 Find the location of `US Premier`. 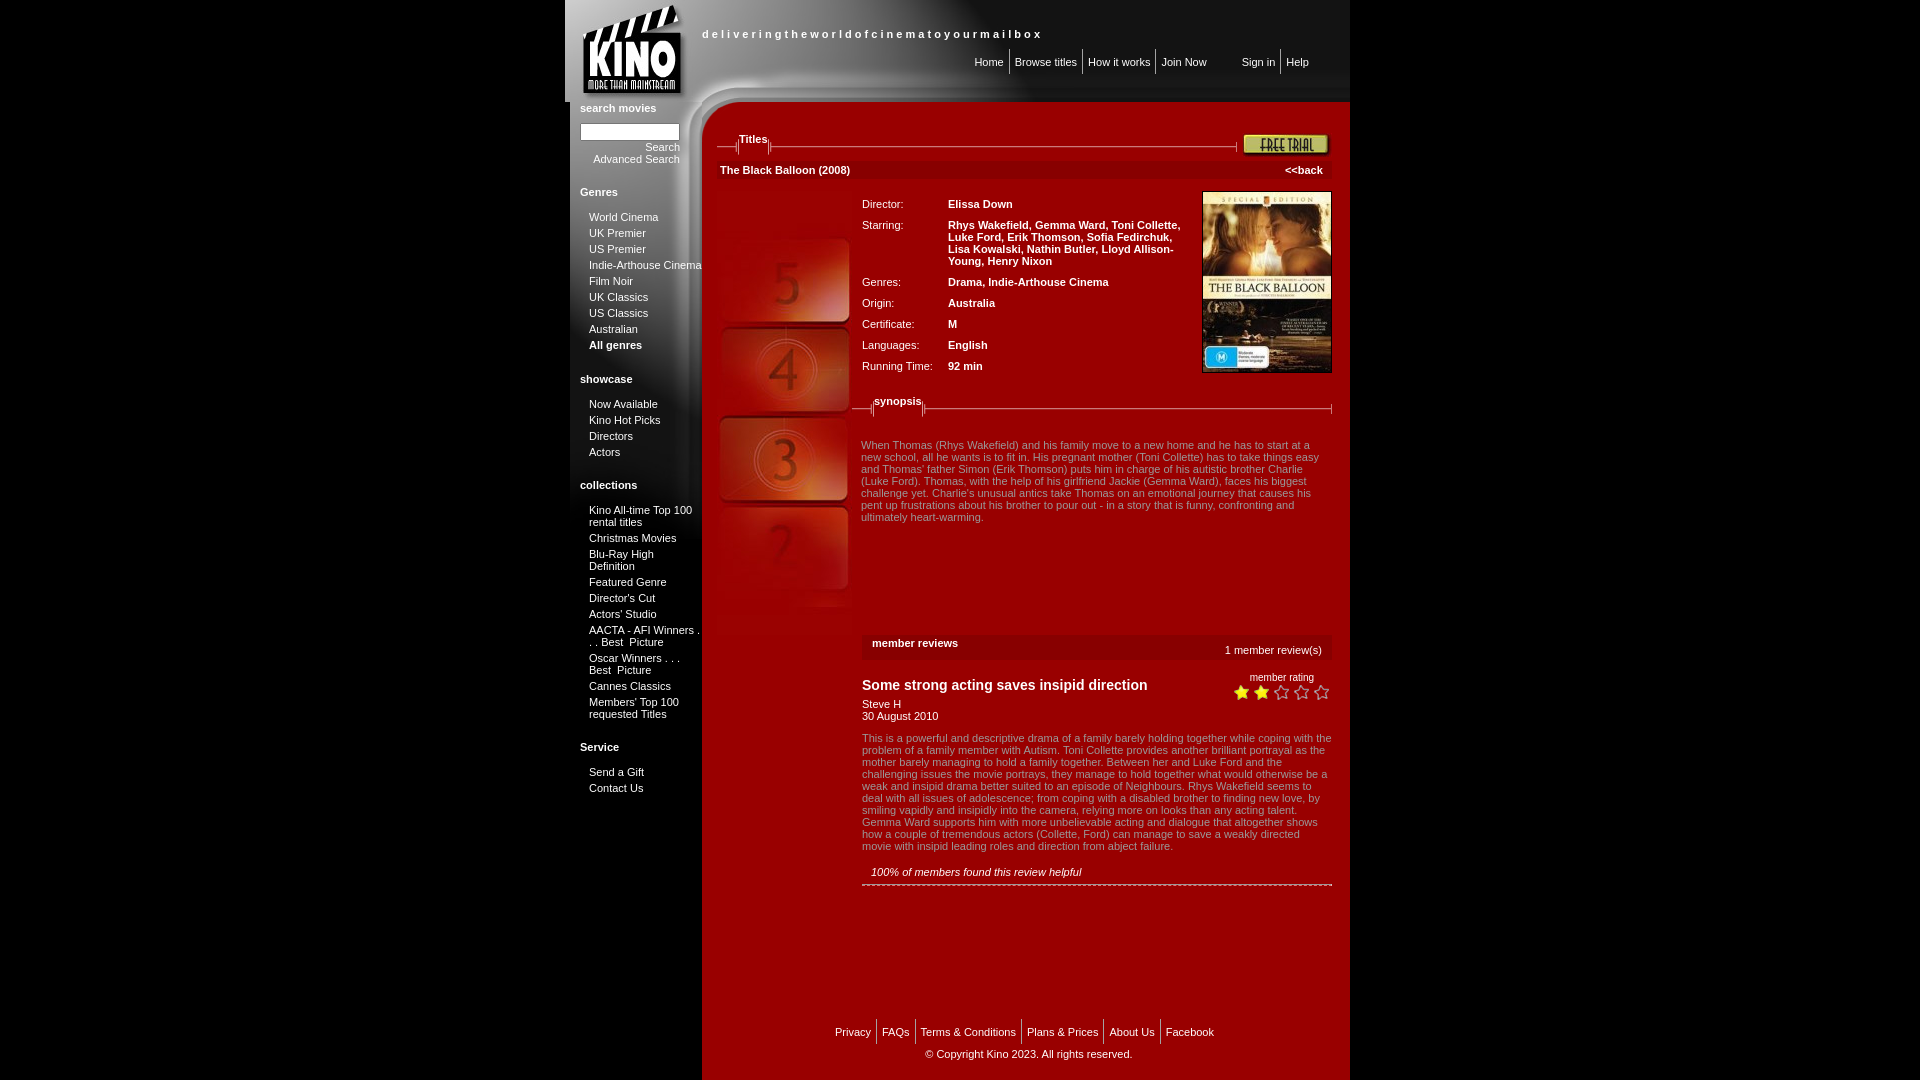

US Premier is located at coordinates (618, 249).